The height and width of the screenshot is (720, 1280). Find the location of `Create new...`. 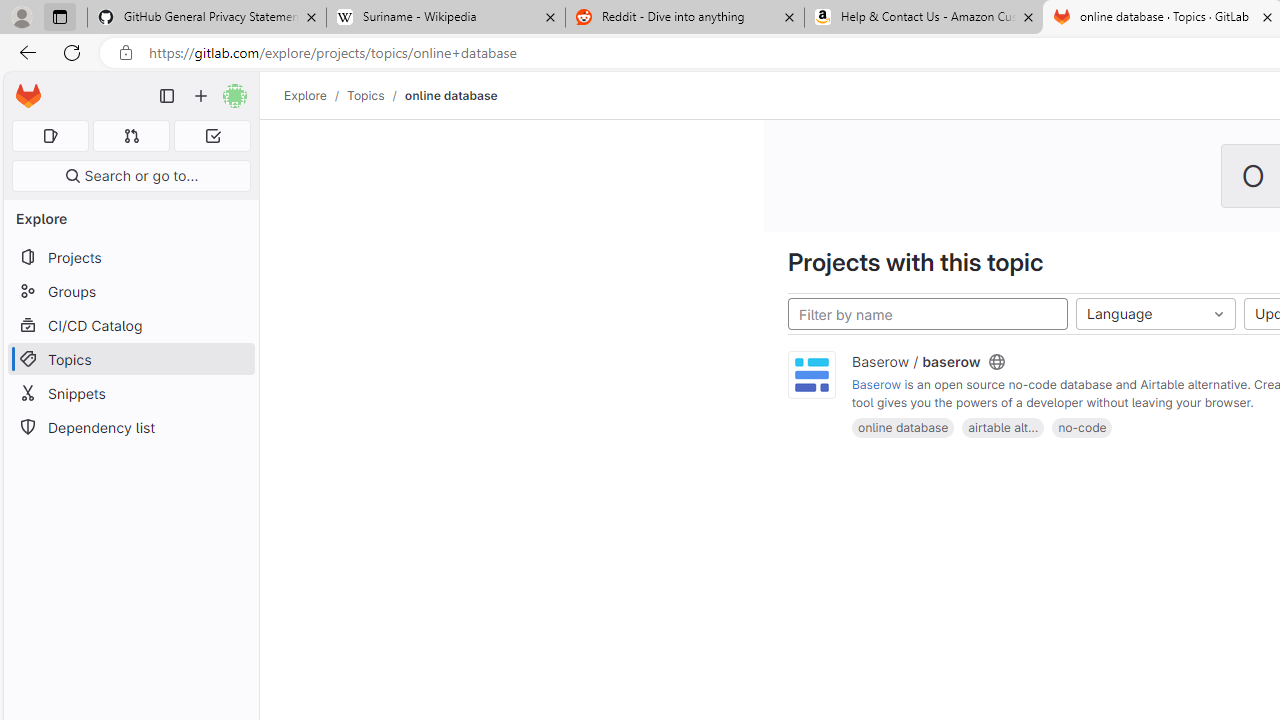

Create new... is located at coordinates (201, 96).